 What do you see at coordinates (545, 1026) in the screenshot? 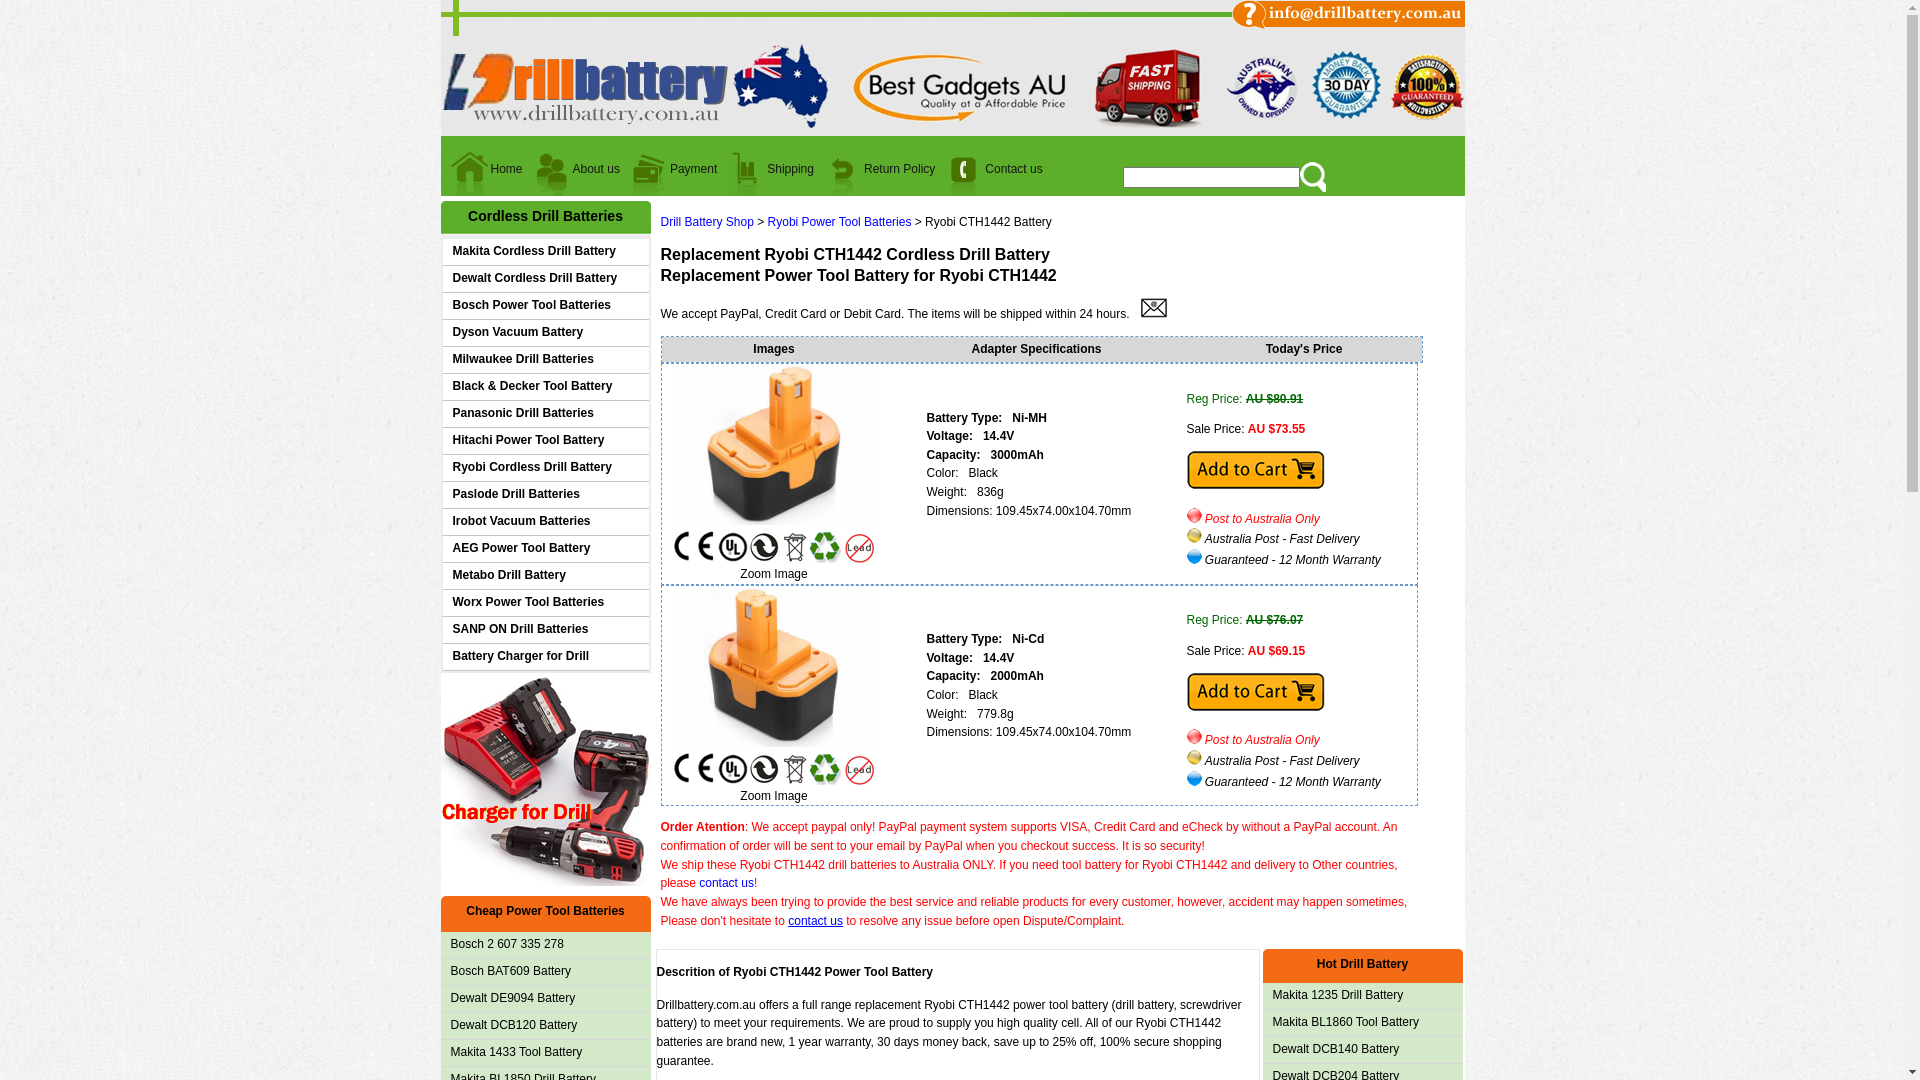
I see `Dewalt DCB120 Battery` at bounding box center [545, 1026].